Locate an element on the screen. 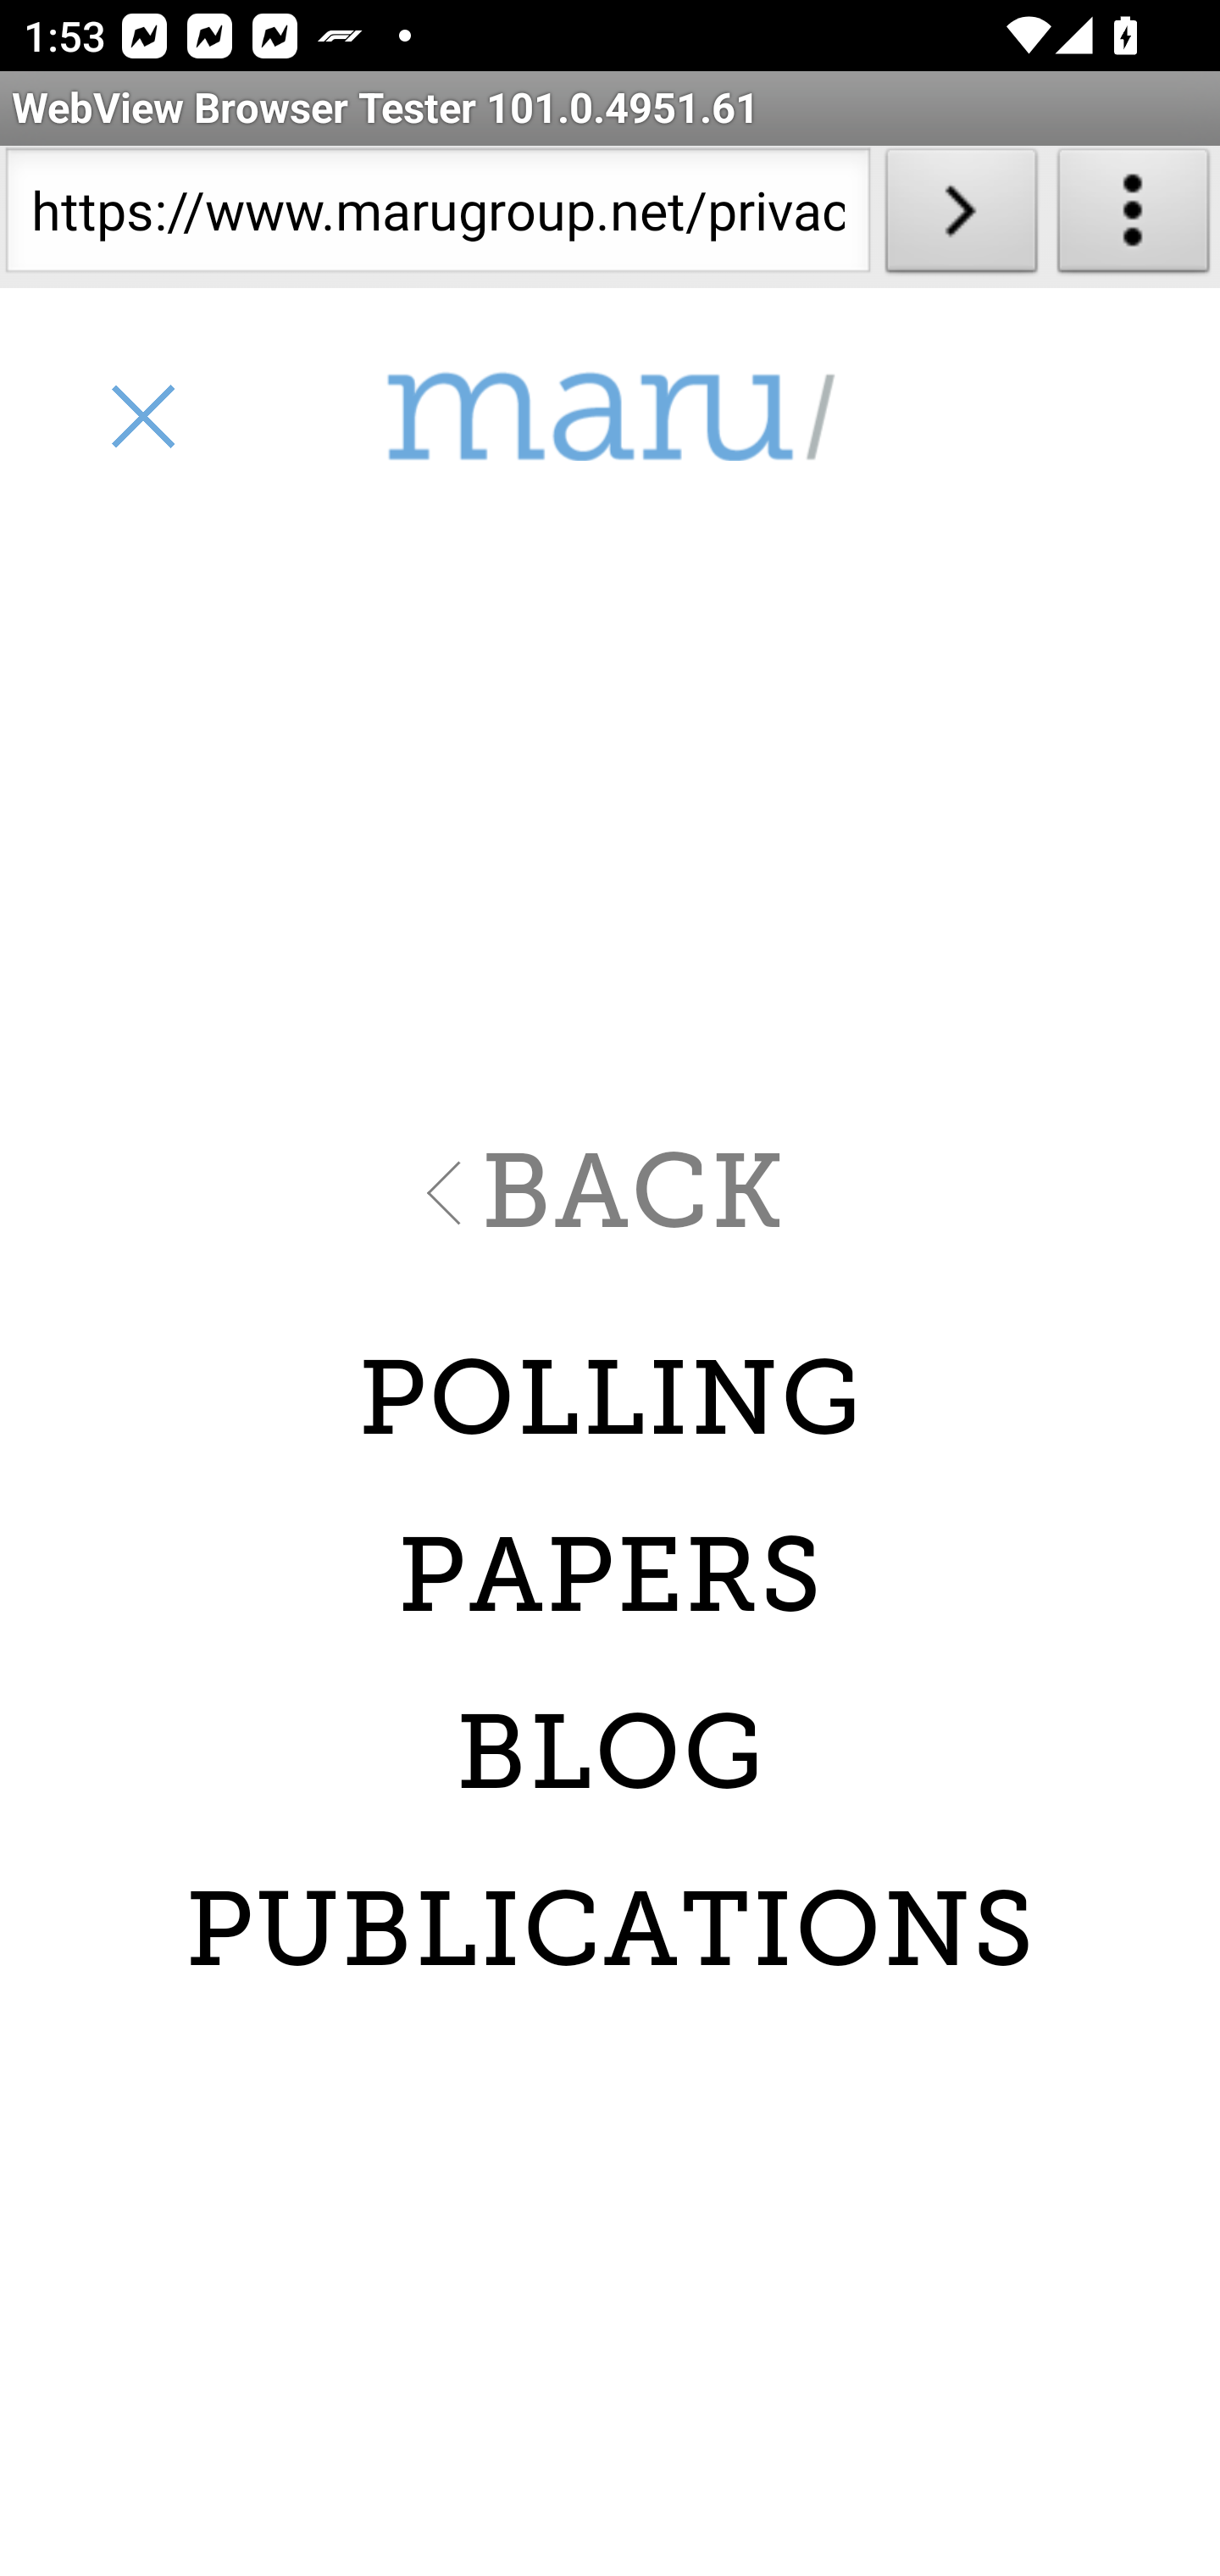 Image resolution: width=1220 pixels, height=2576 pixels. Load URL is located at coordinates (961, 217).